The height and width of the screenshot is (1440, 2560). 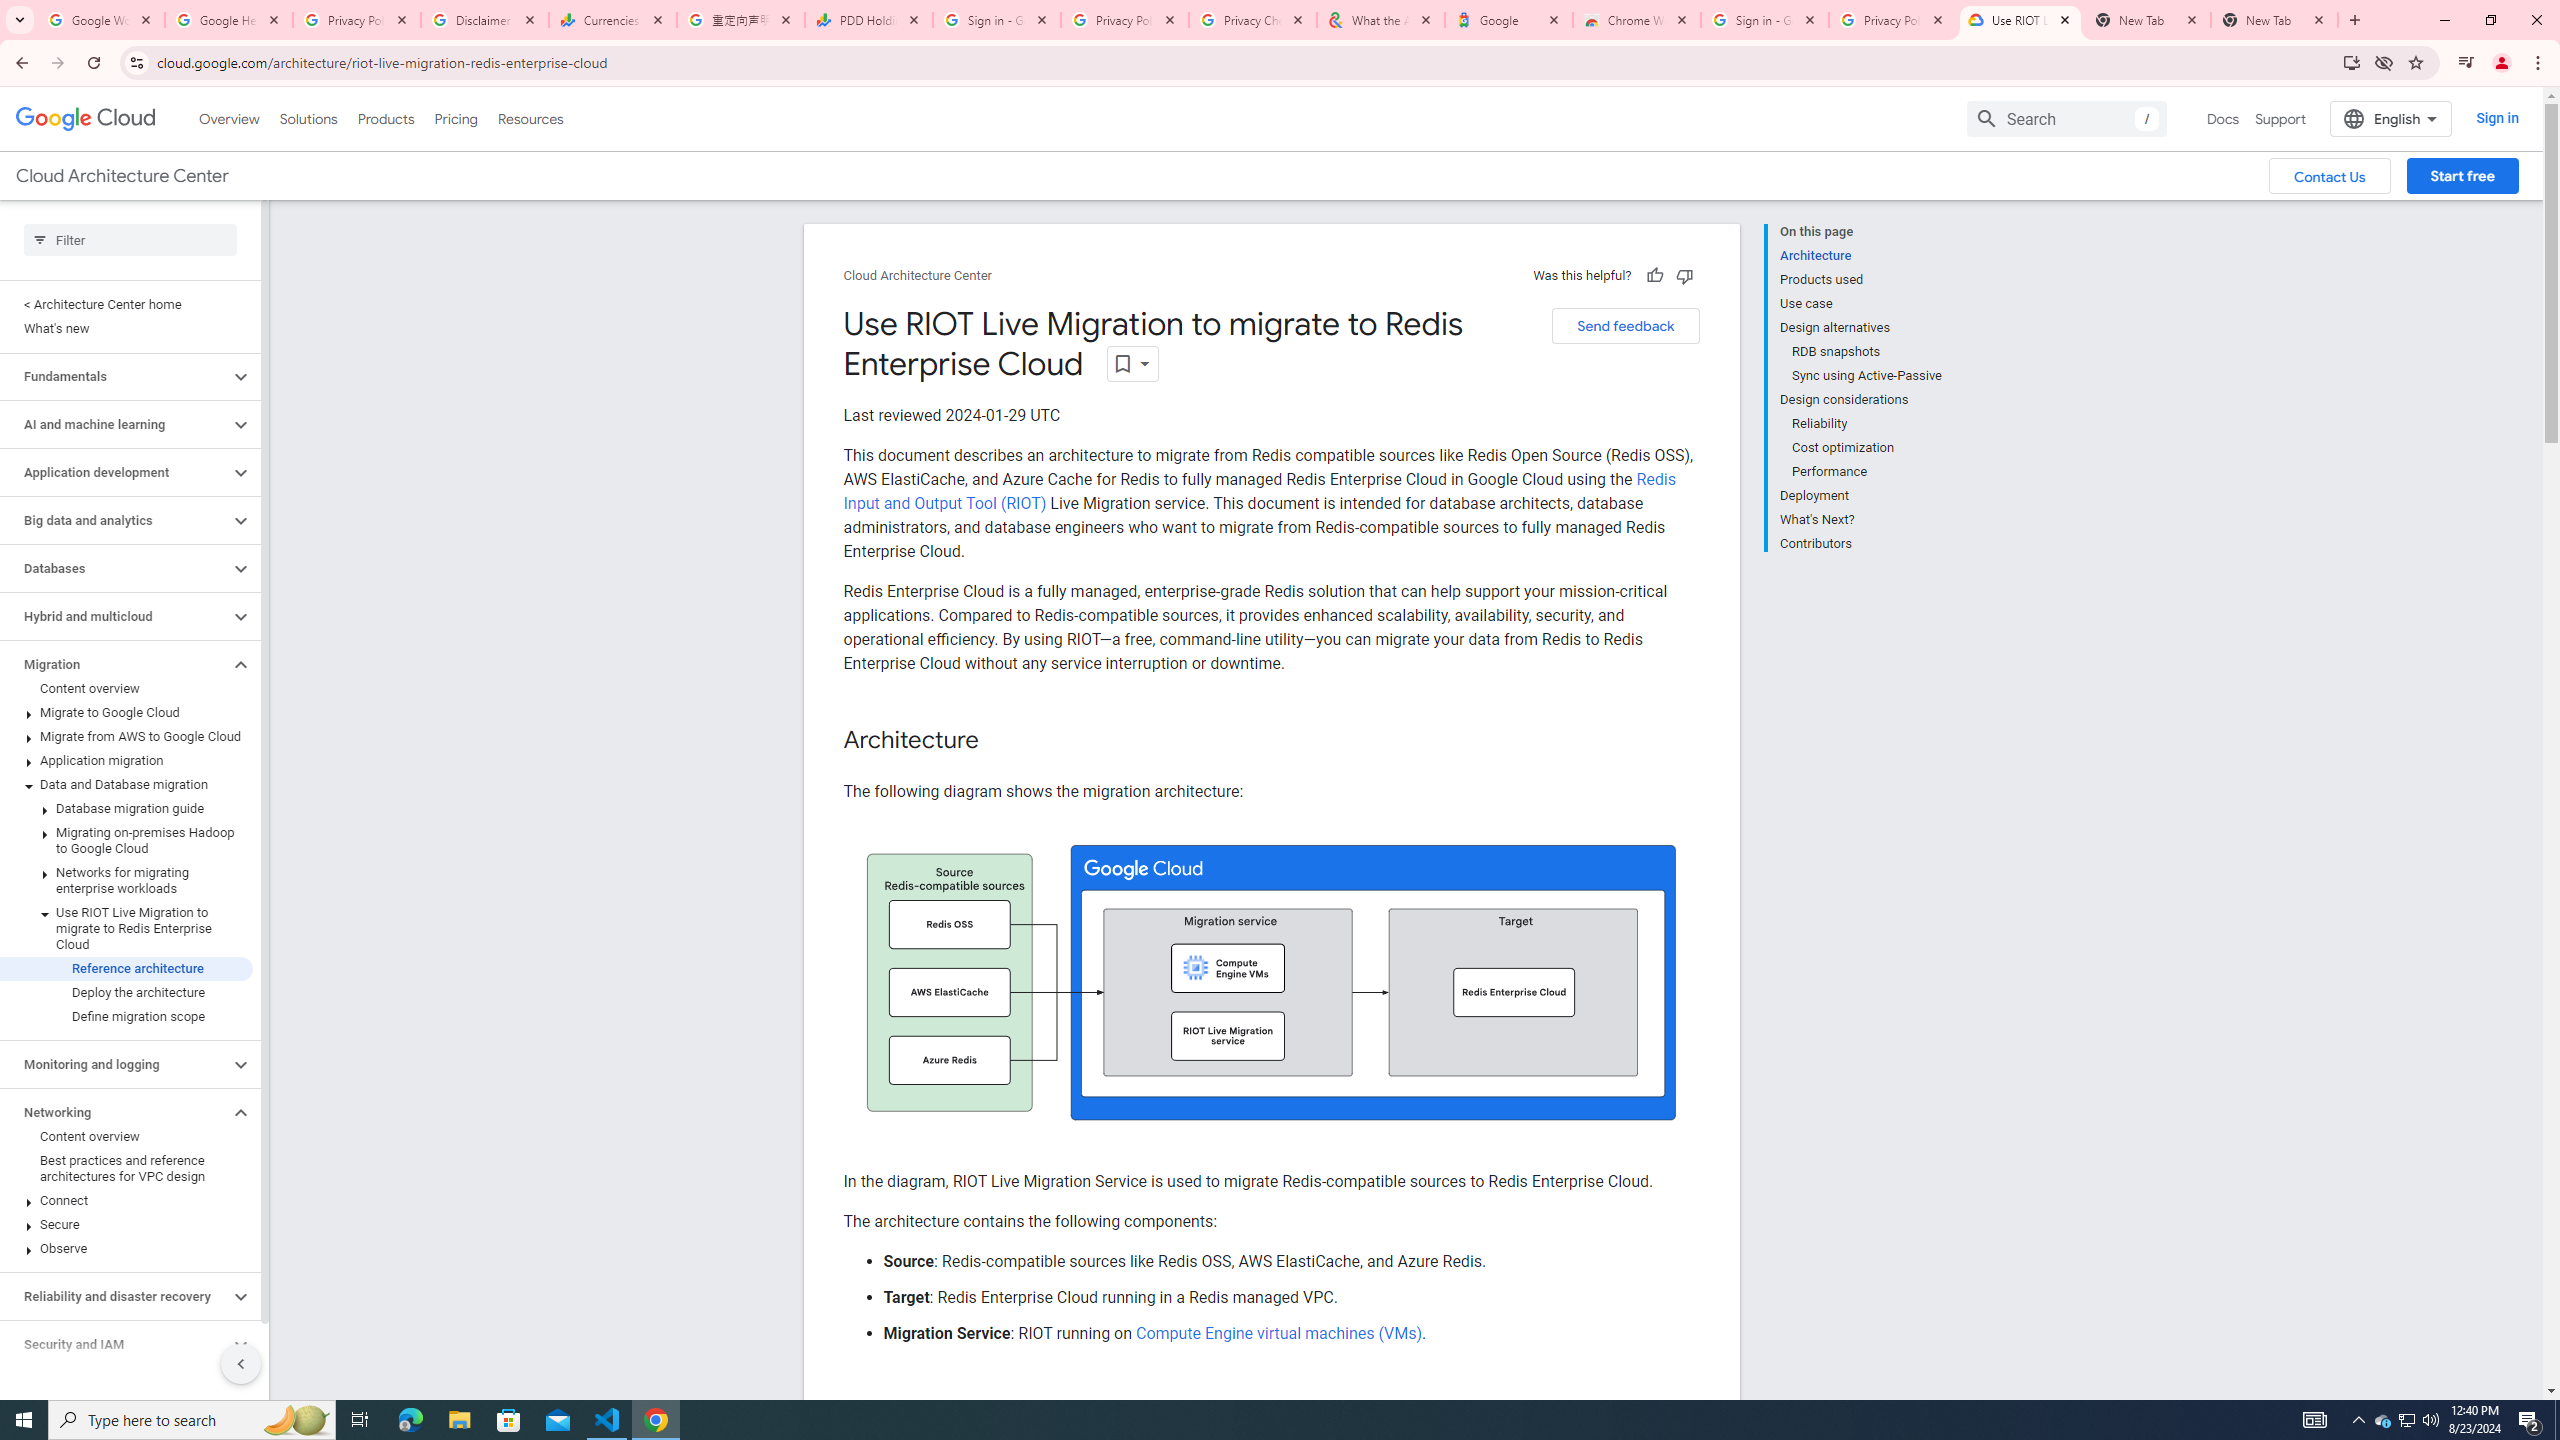 What do you see at coordinates (2330, 176) in the screenshot?
I see `Contact Us` at bounding box center [2330, 176].